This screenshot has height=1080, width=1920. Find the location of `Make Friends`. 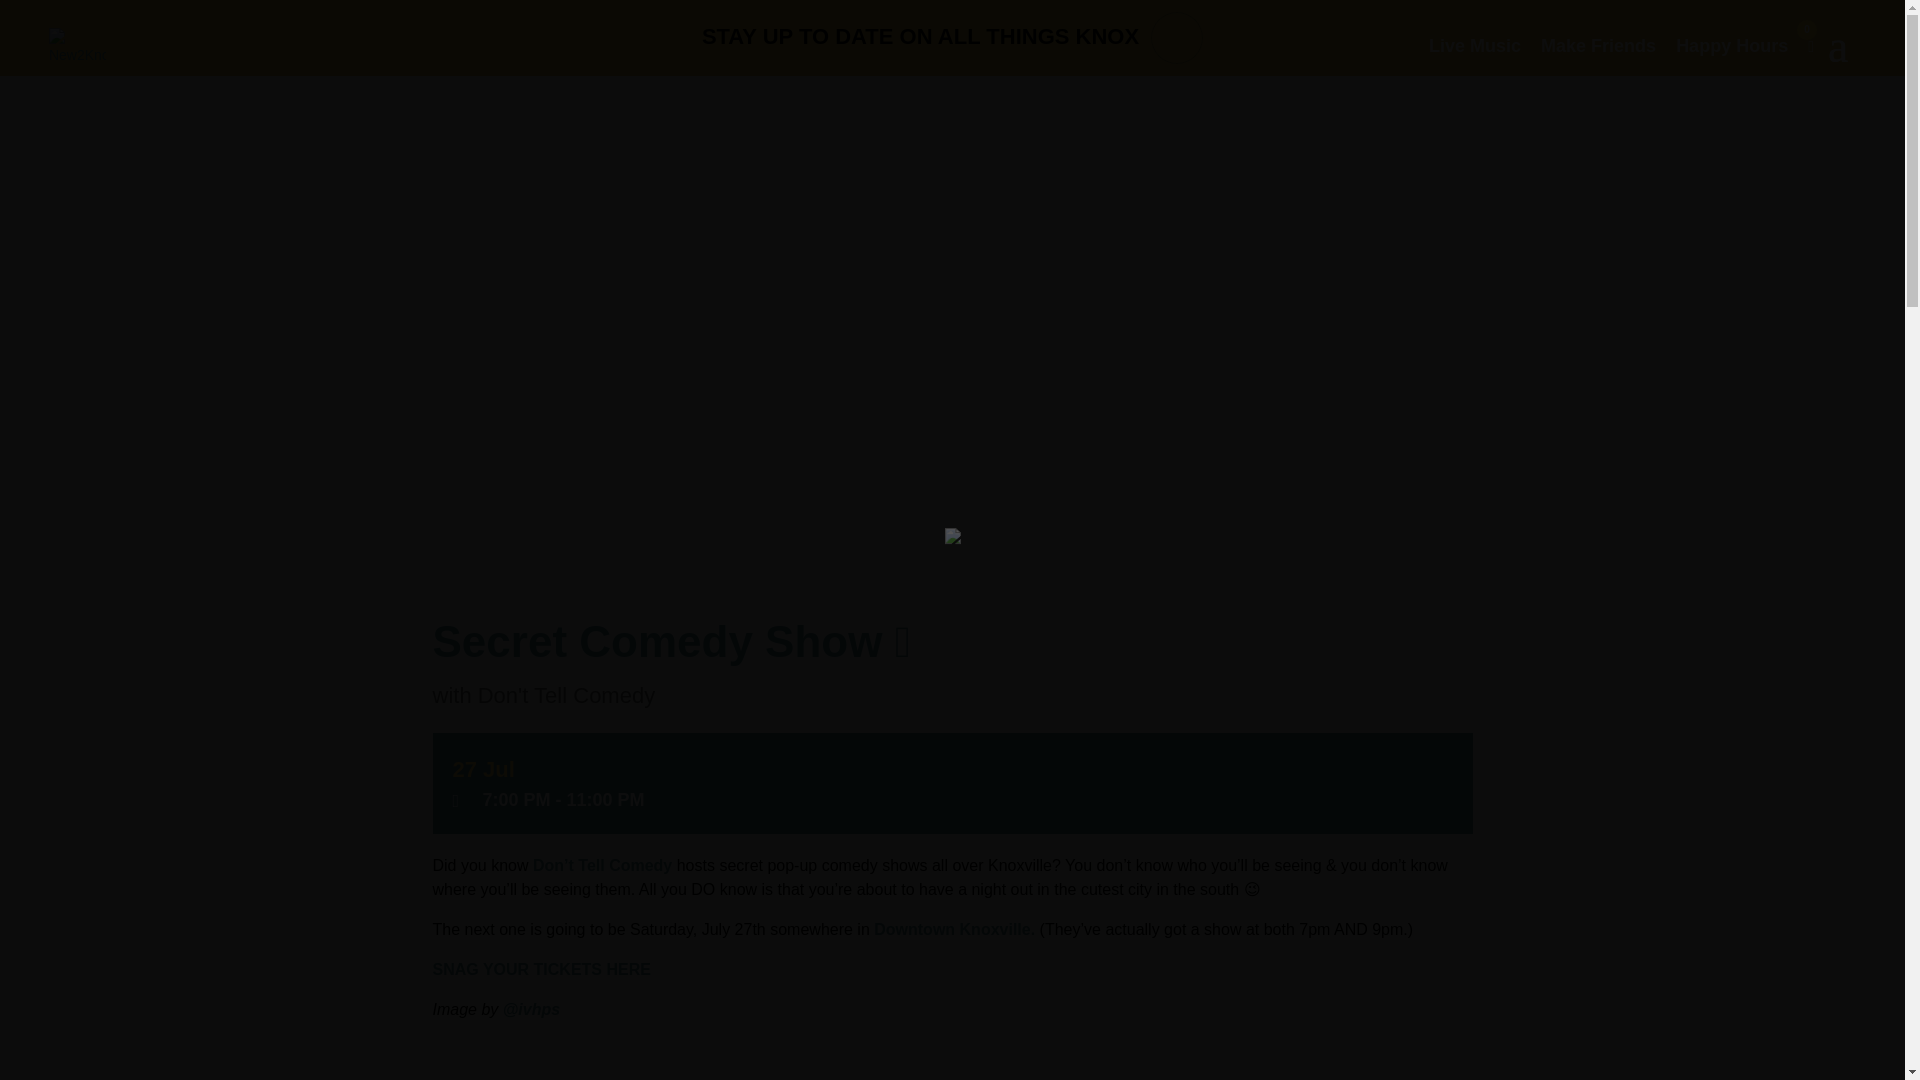

Make Friends is located at coordinates (1598, 46).